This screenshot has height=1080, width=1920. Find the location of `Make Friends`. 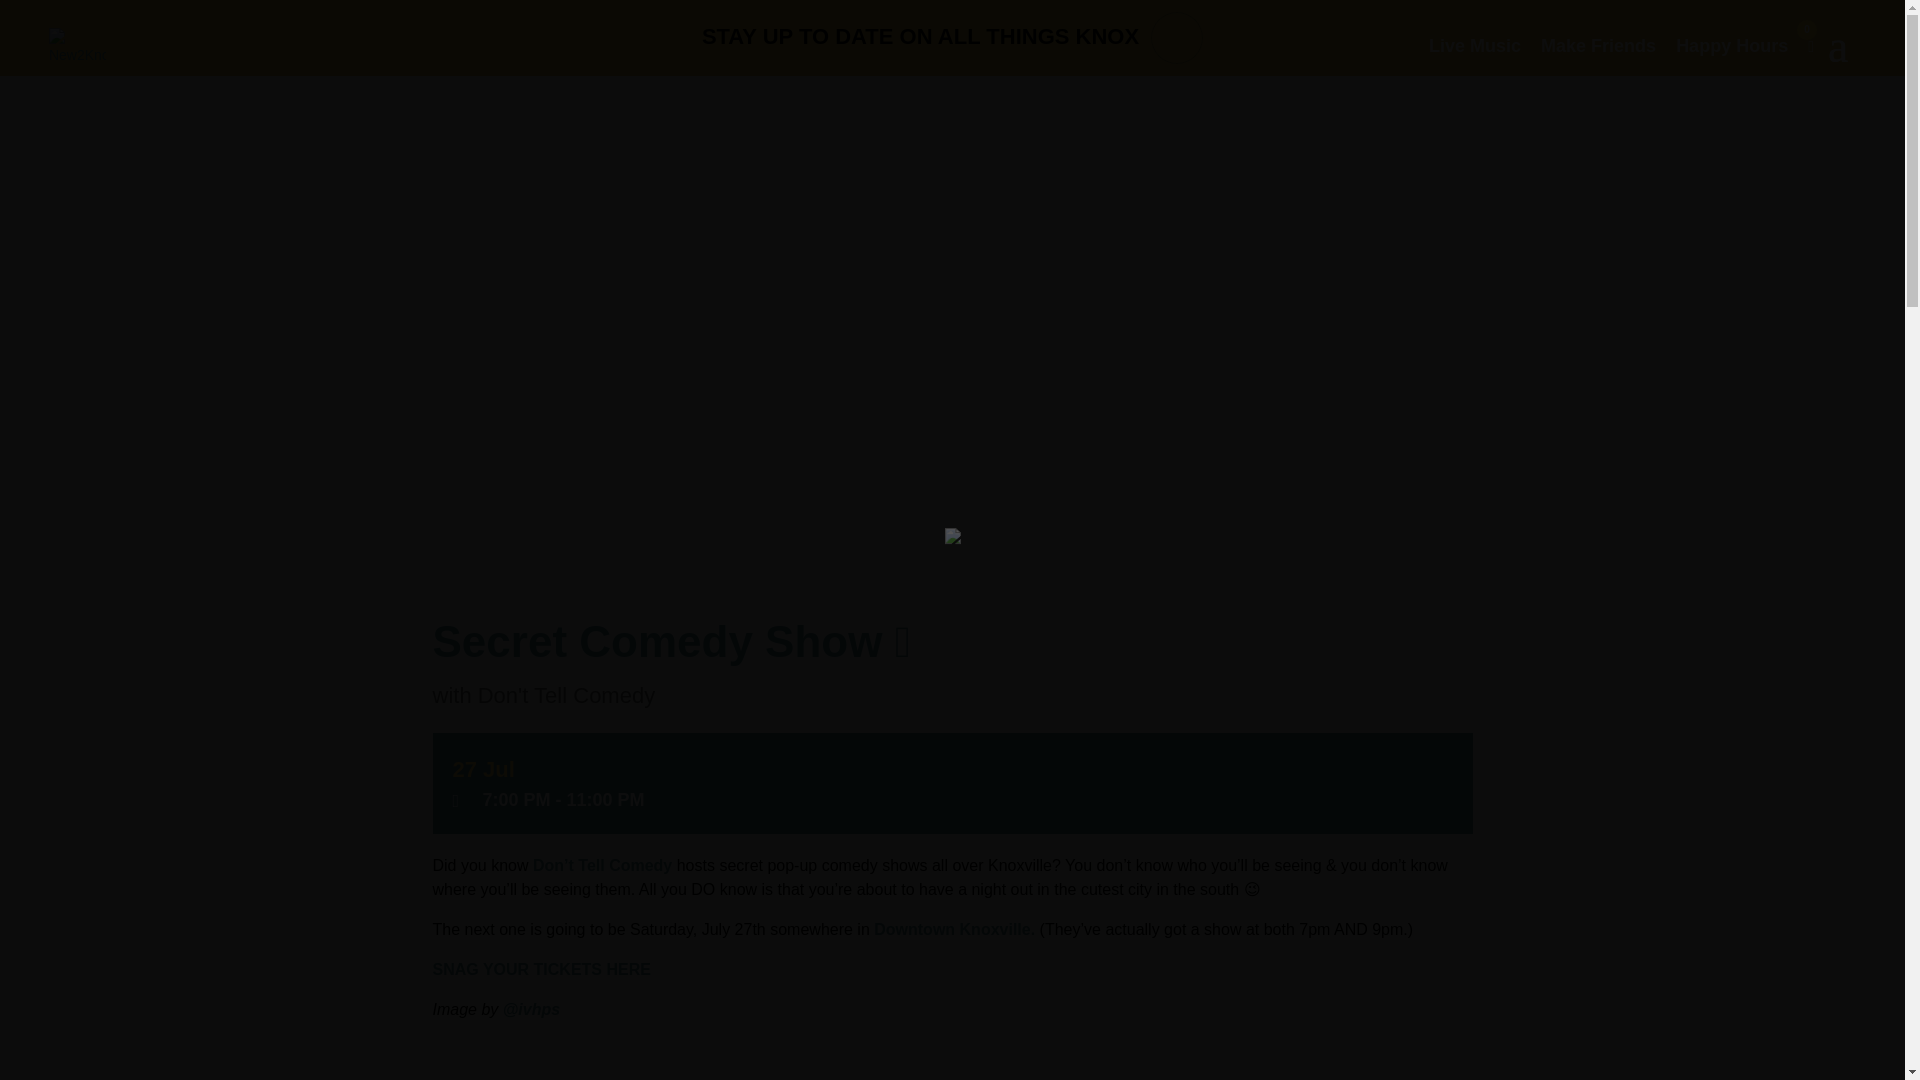

Make Friends is located at coordinates (1598, 46).